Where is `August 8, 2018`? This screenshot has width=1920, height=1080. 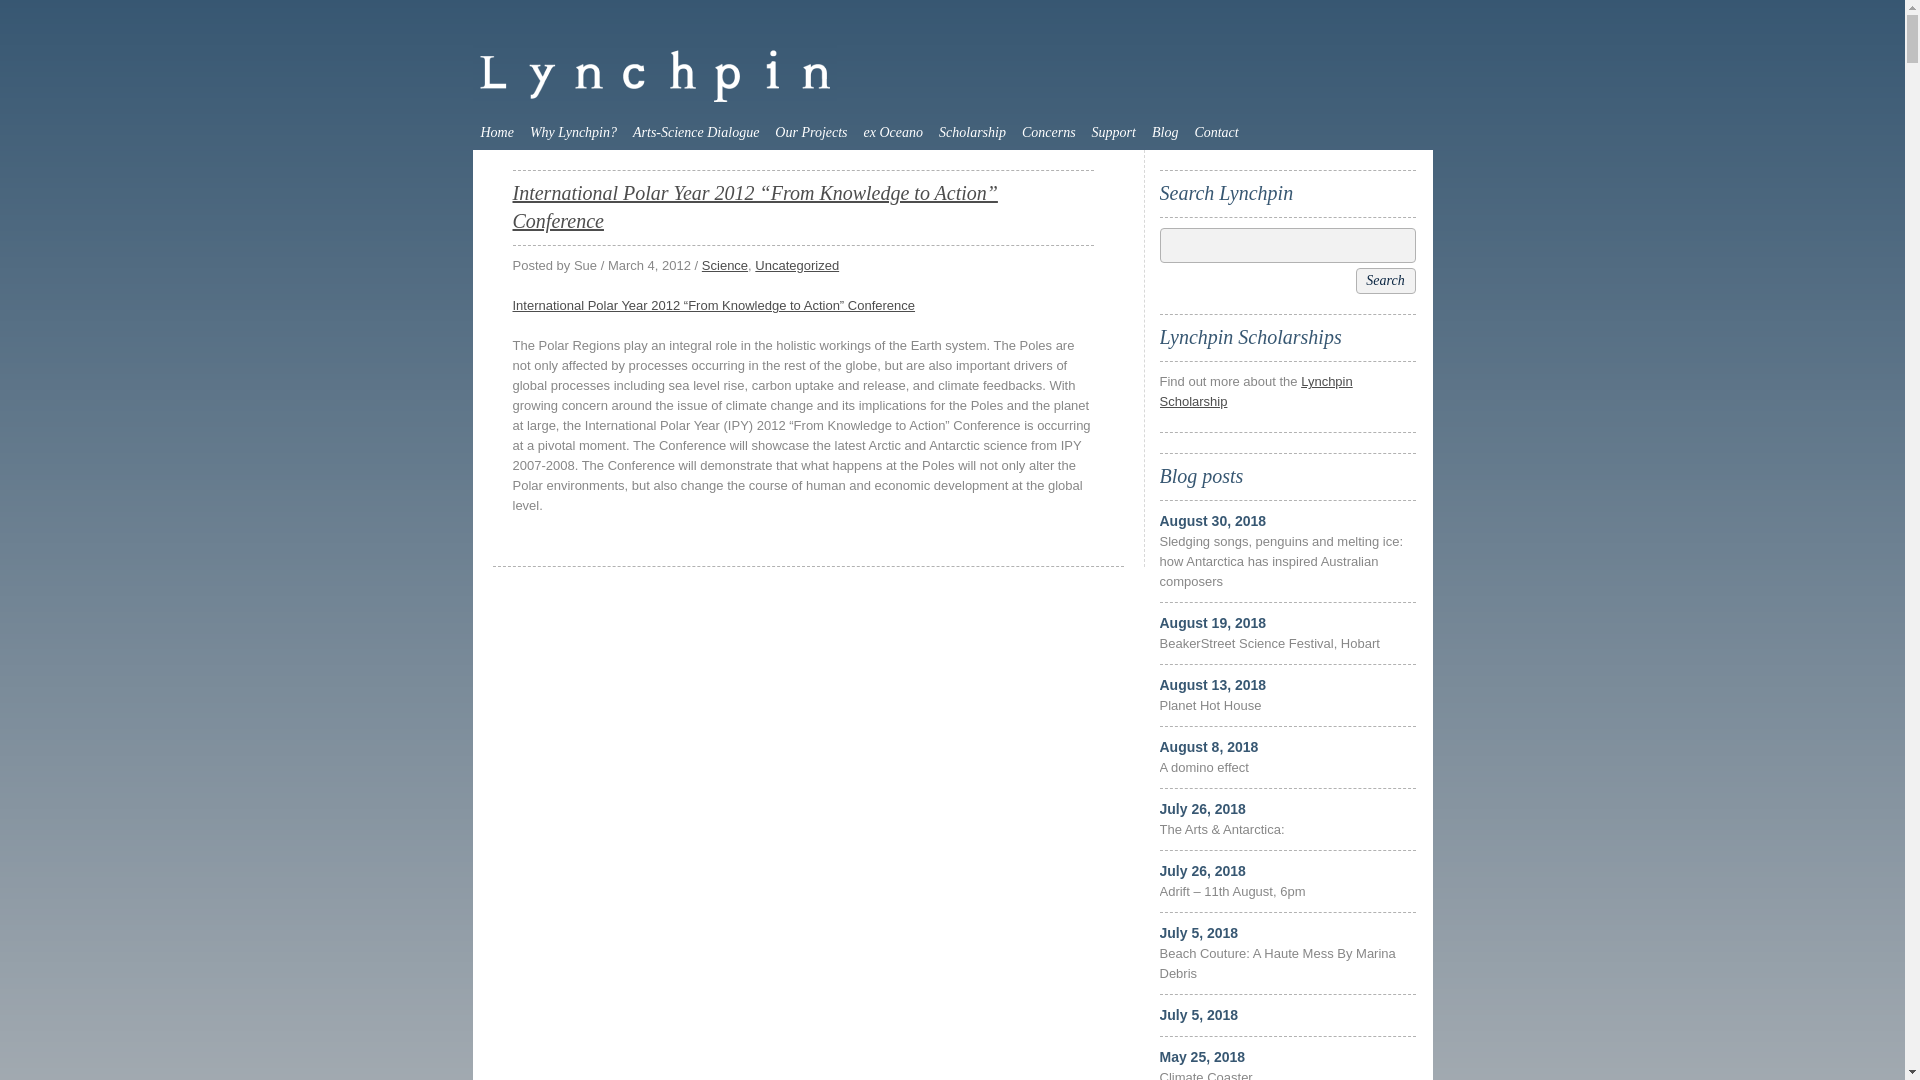 August 8, 2018 is located at coordinates (1210, 747).